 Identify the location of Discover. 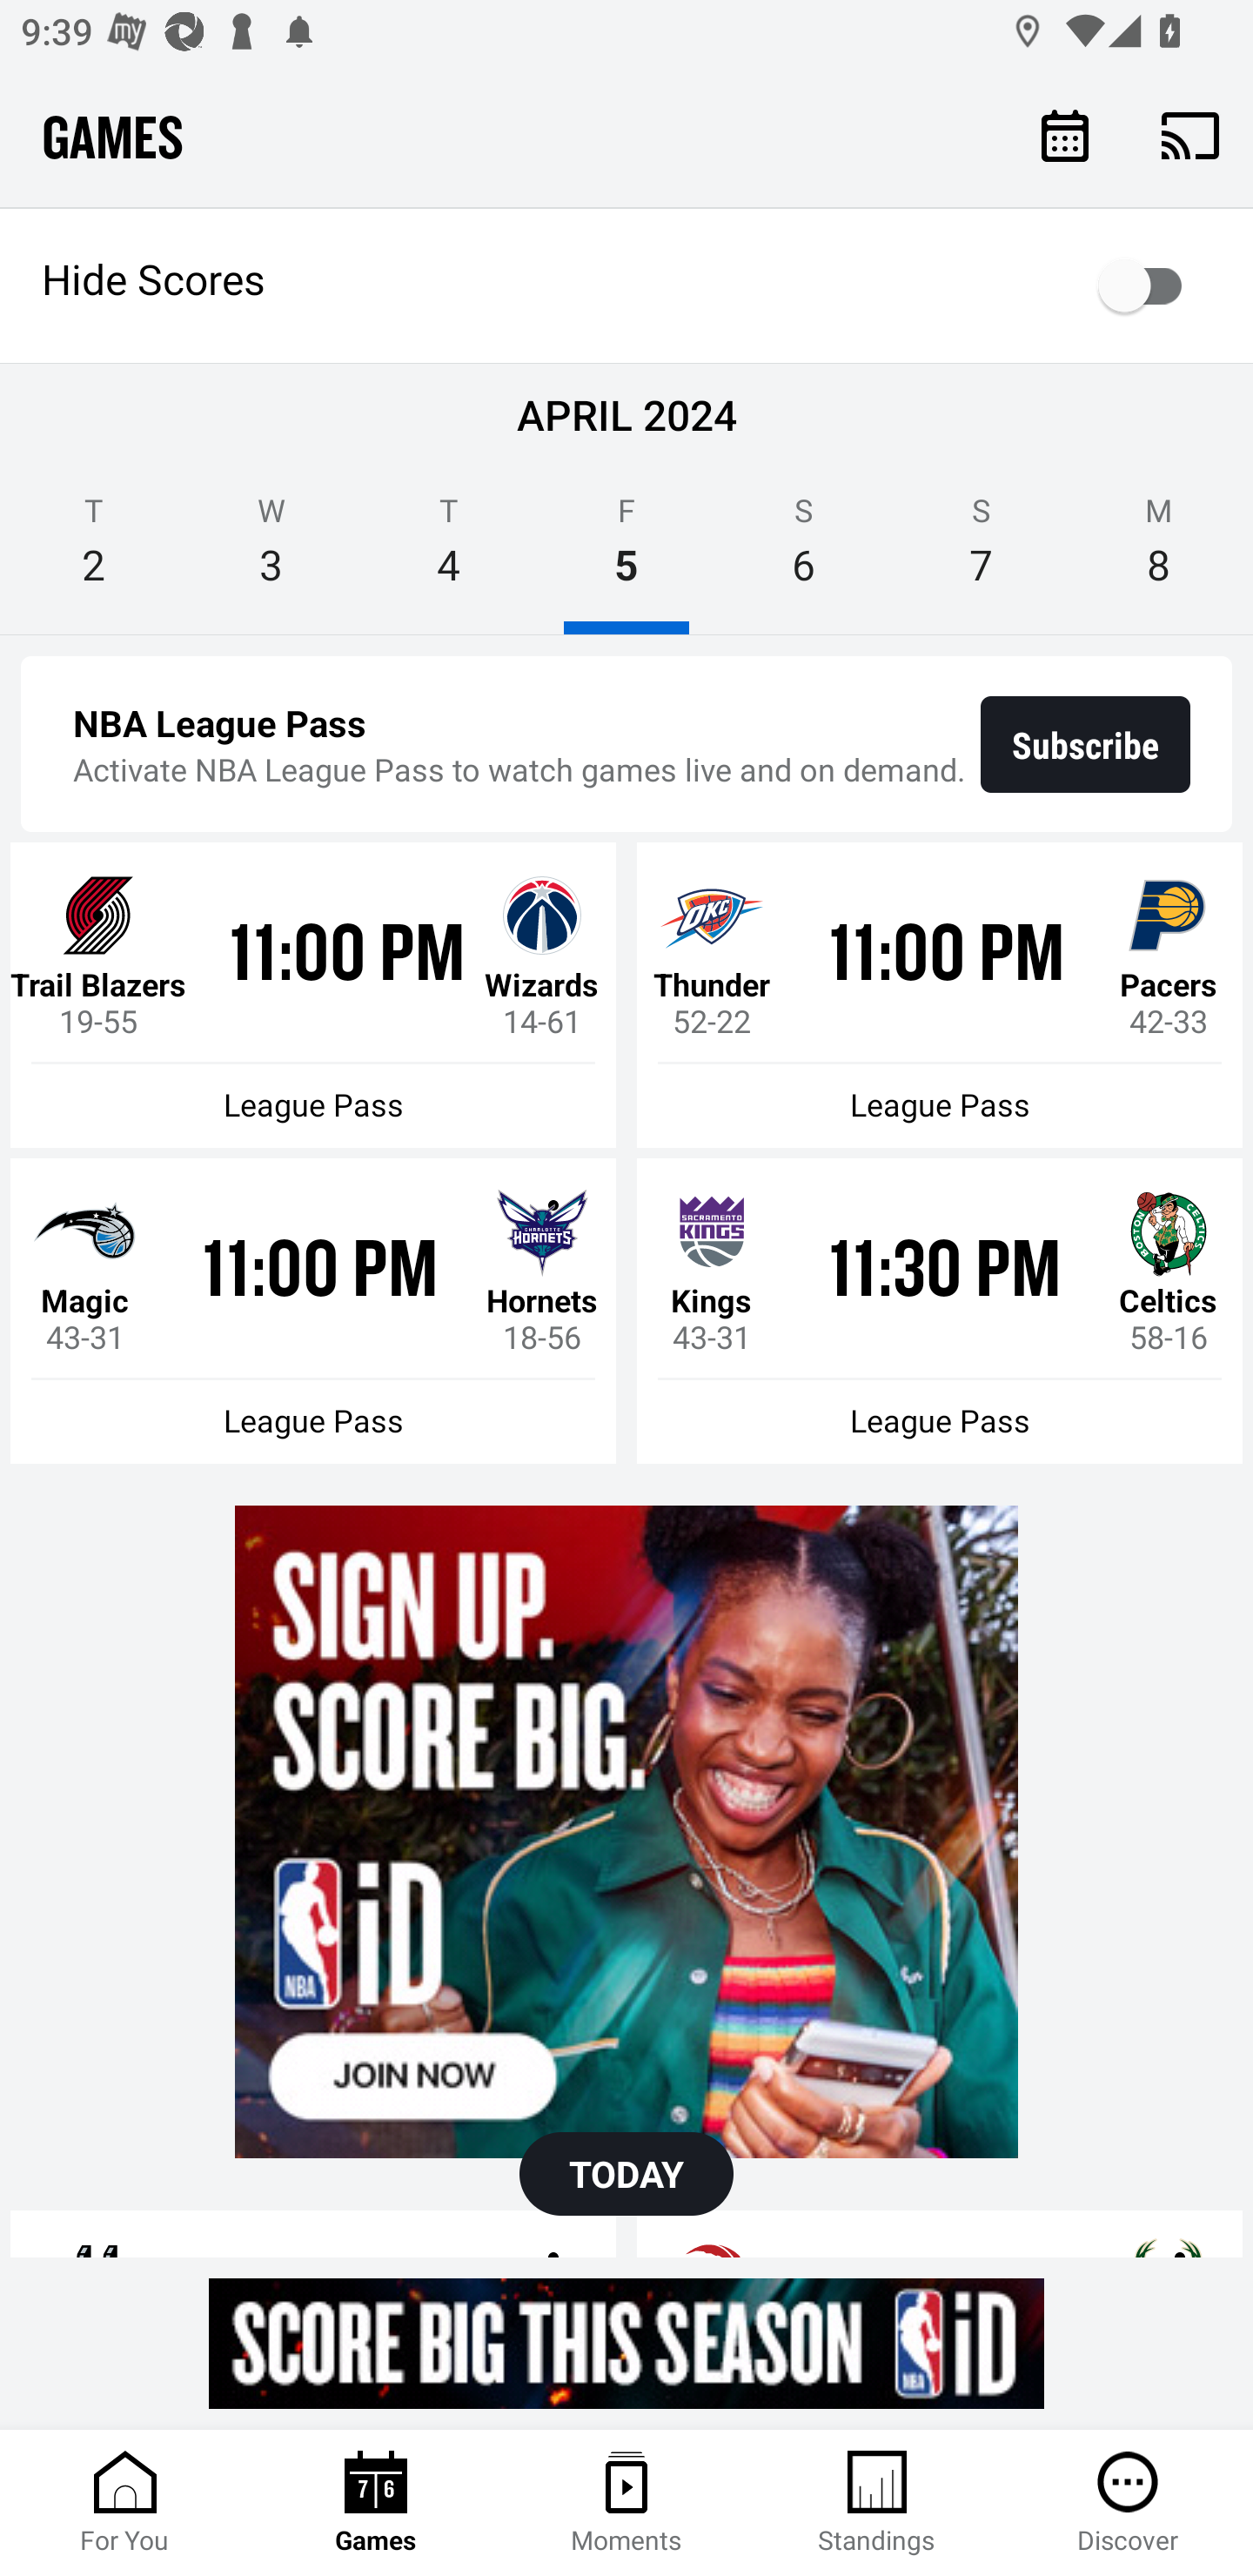
(1128, 2503).